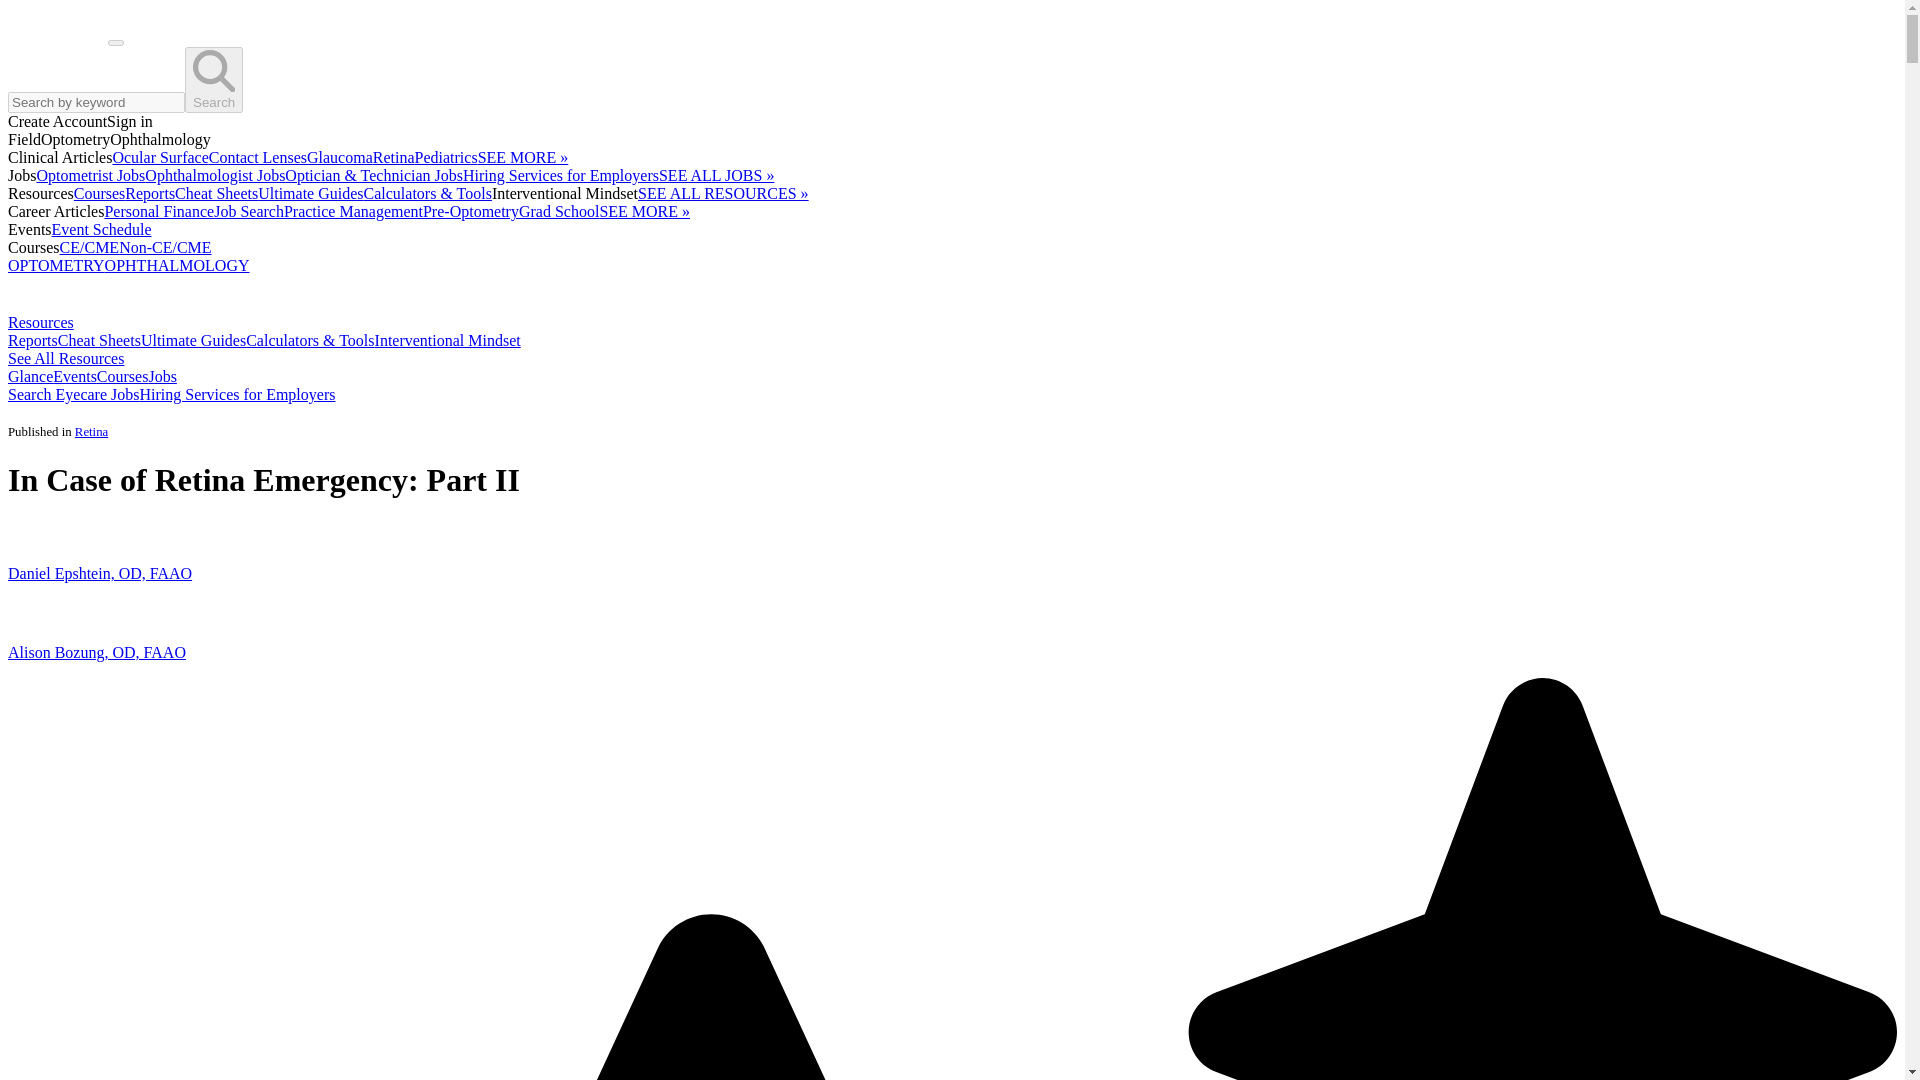 This screenshot has width=1920, height=1080. What do you see at coordinates (40, 322) in the screenshot?
I see `Resources` at bounding box center [40, 322].